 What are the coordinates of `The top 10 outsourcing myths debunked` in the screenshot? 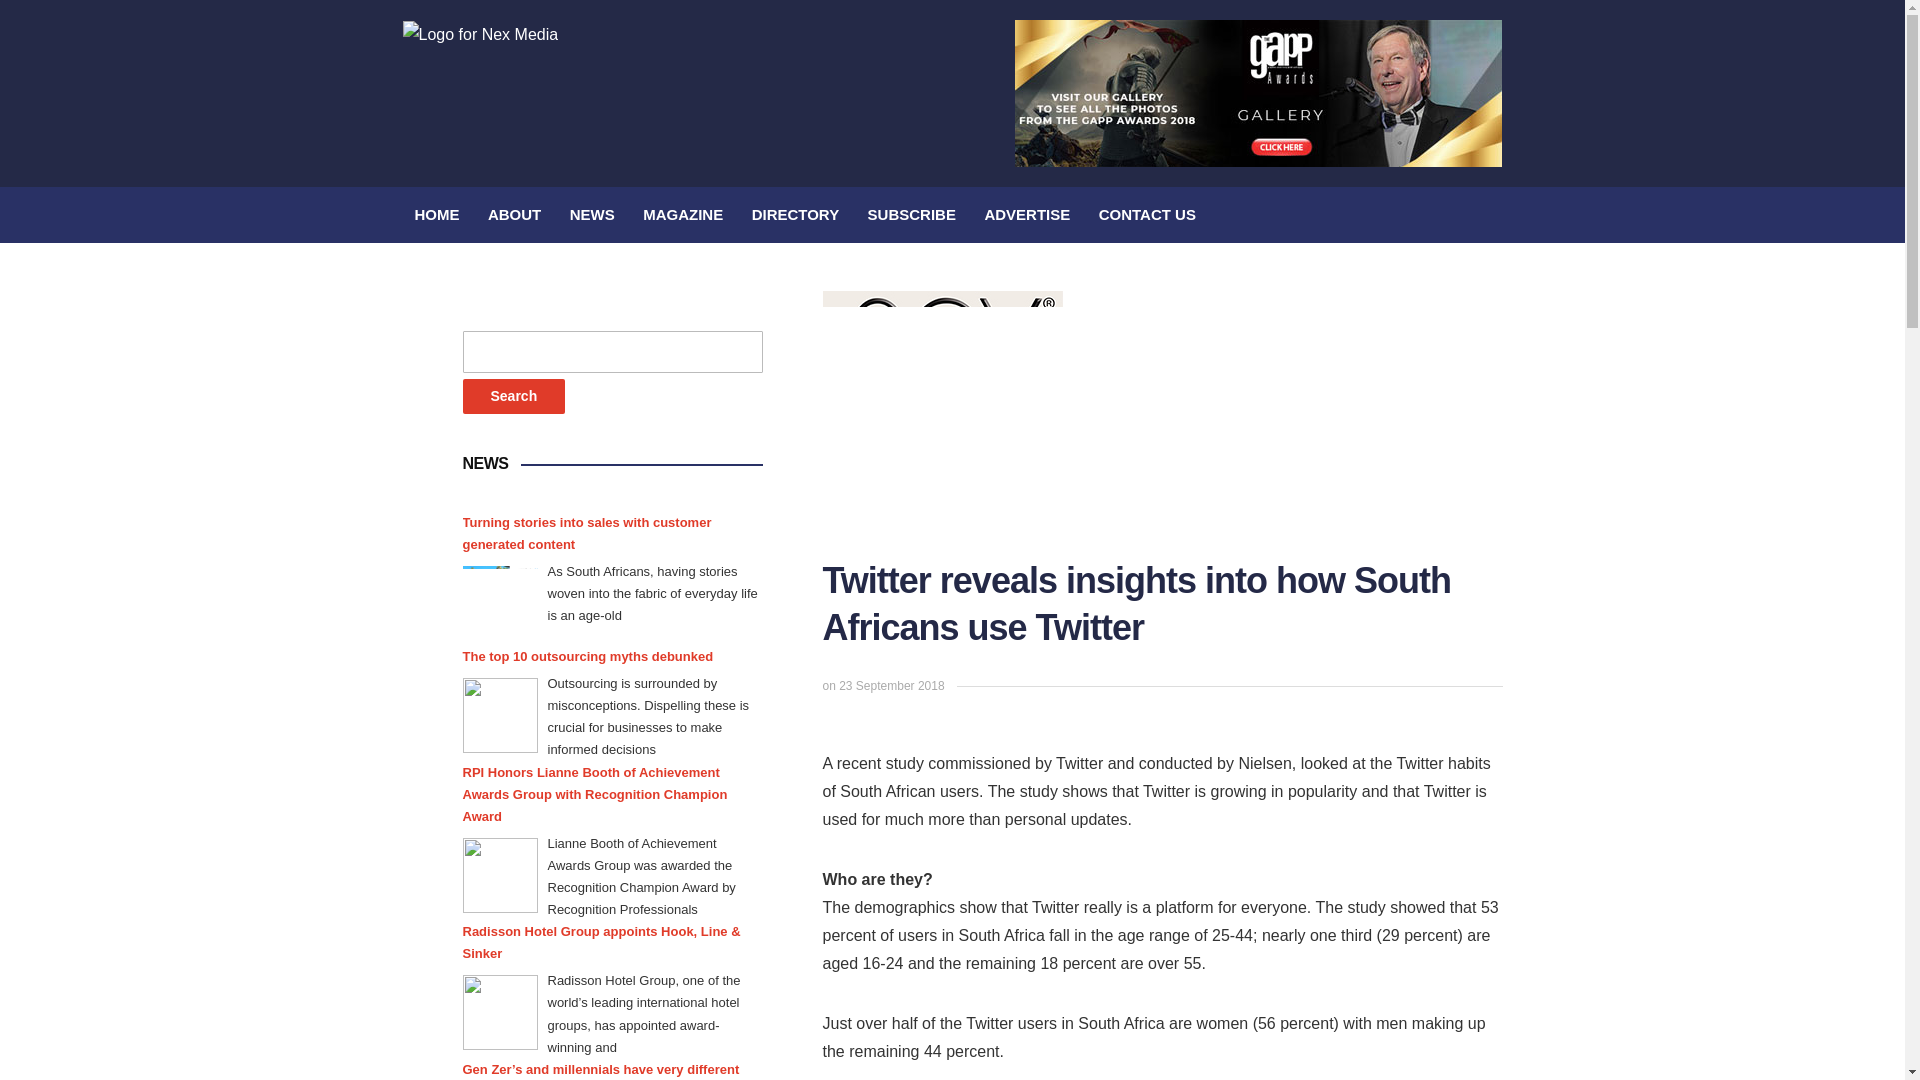 It's located at (587, 656).